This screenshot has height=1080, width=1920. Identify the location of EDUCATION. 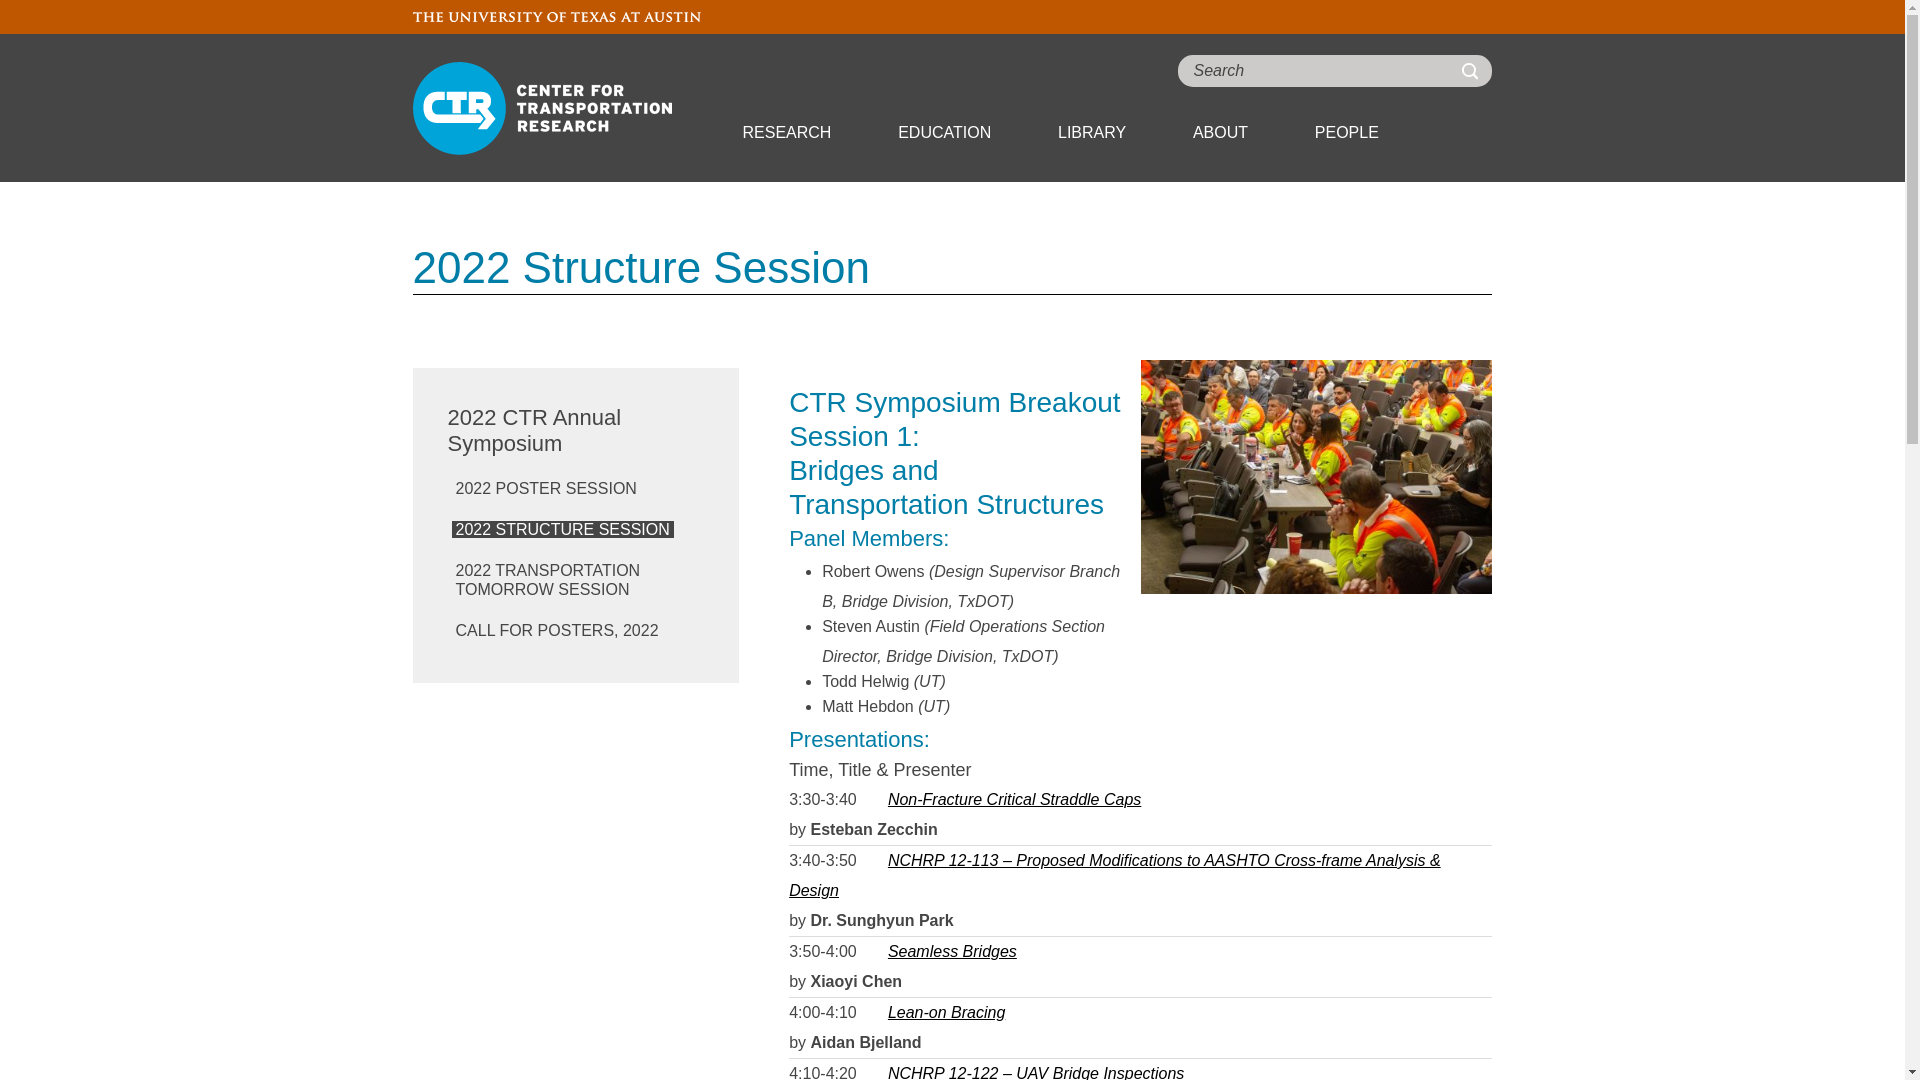
(944, 132).